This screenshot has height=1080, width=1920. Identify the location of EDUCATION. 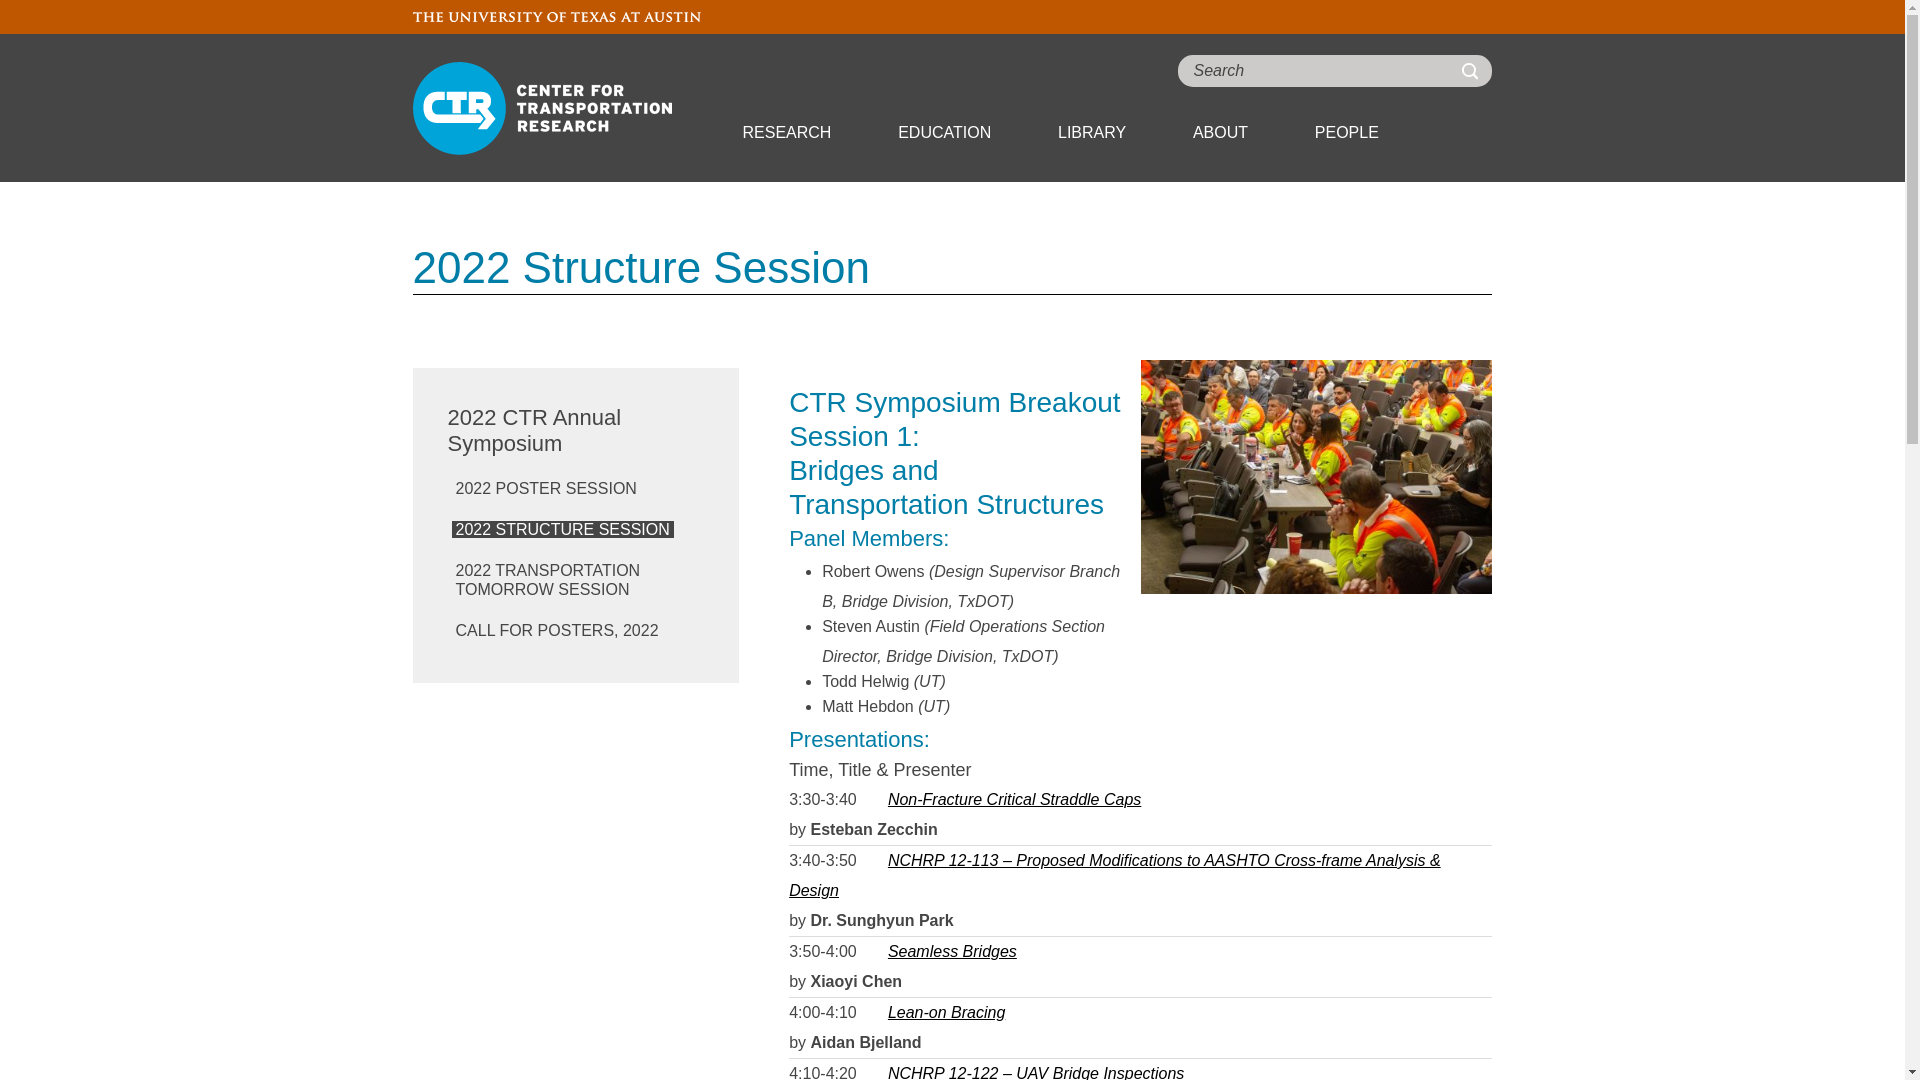
(944, 132).